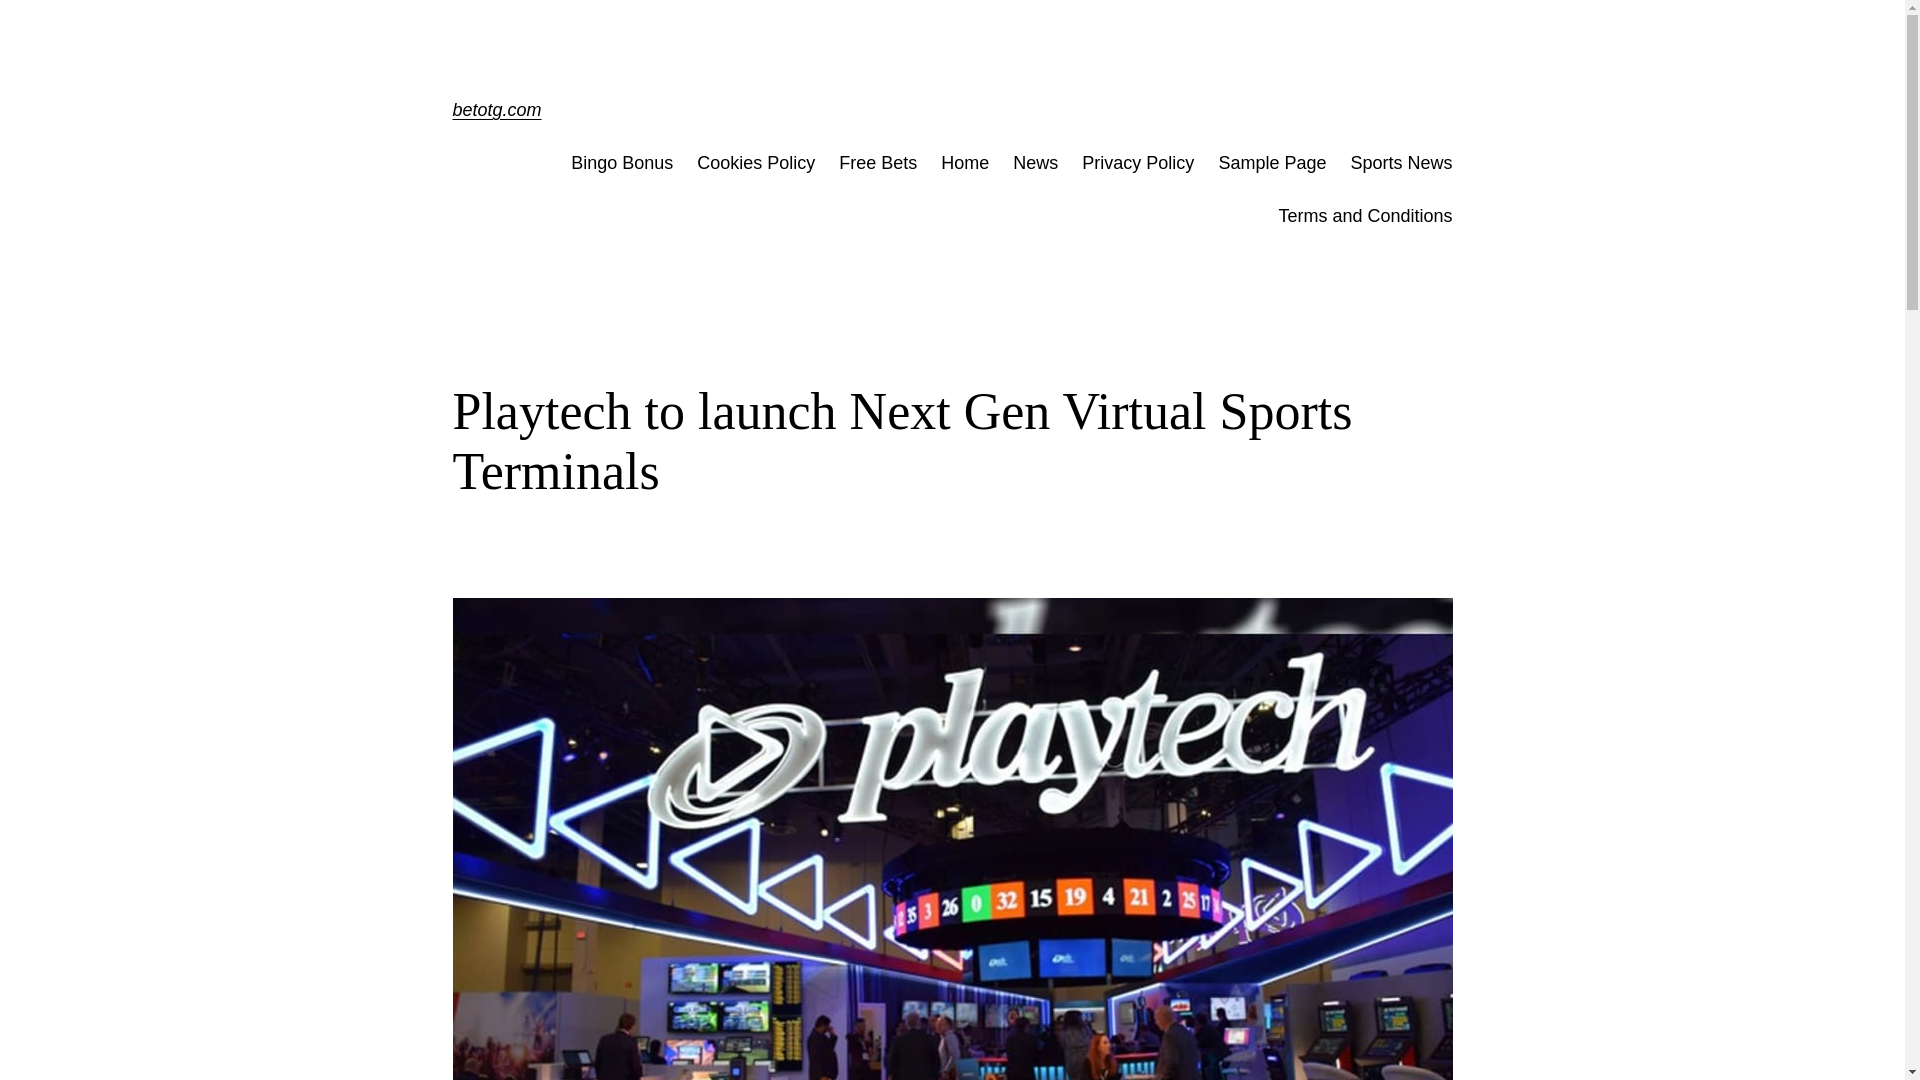 This screenshot has height=1080, width=1920. What do you see at coordinates (1272, 164) in the screenshot?
I see `Sample Page` at bounding box center [1272, 164].